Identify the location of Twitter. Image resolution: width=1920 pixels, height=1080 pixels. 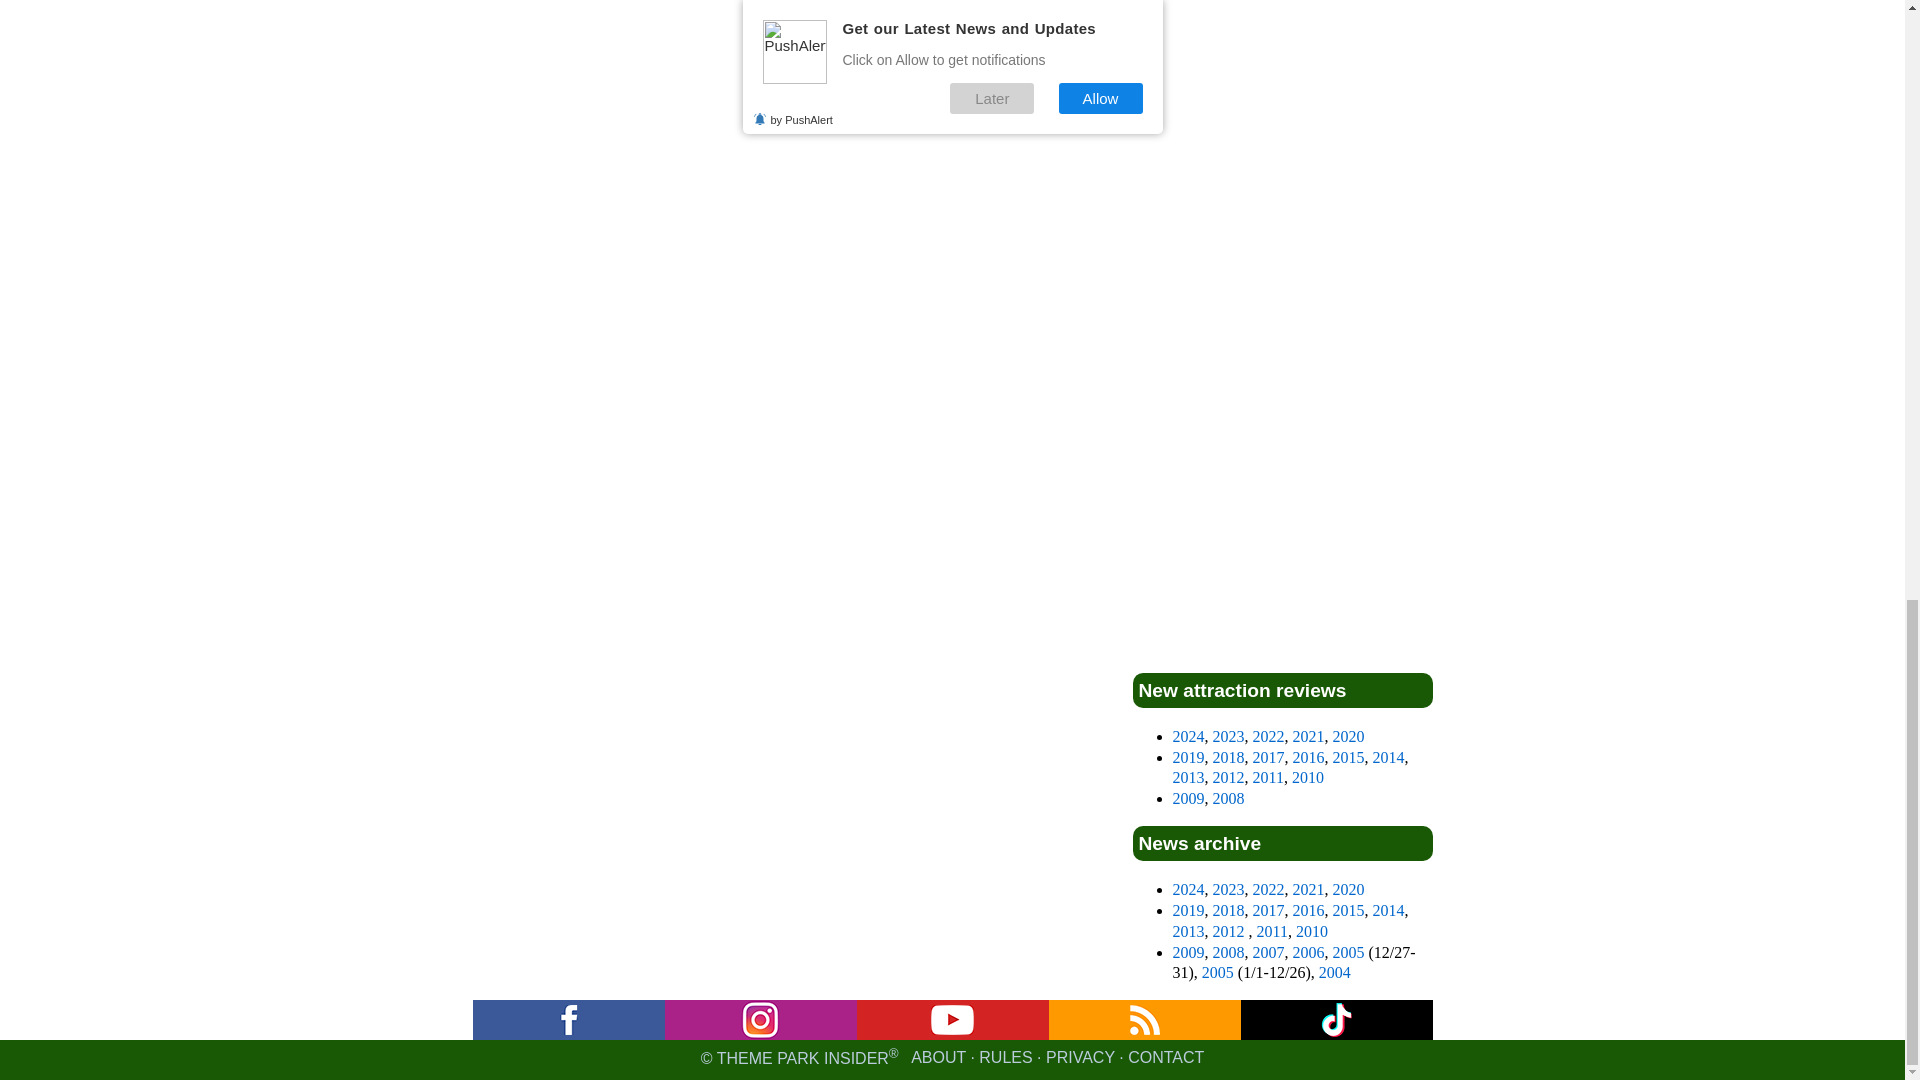
(1336, 1020).